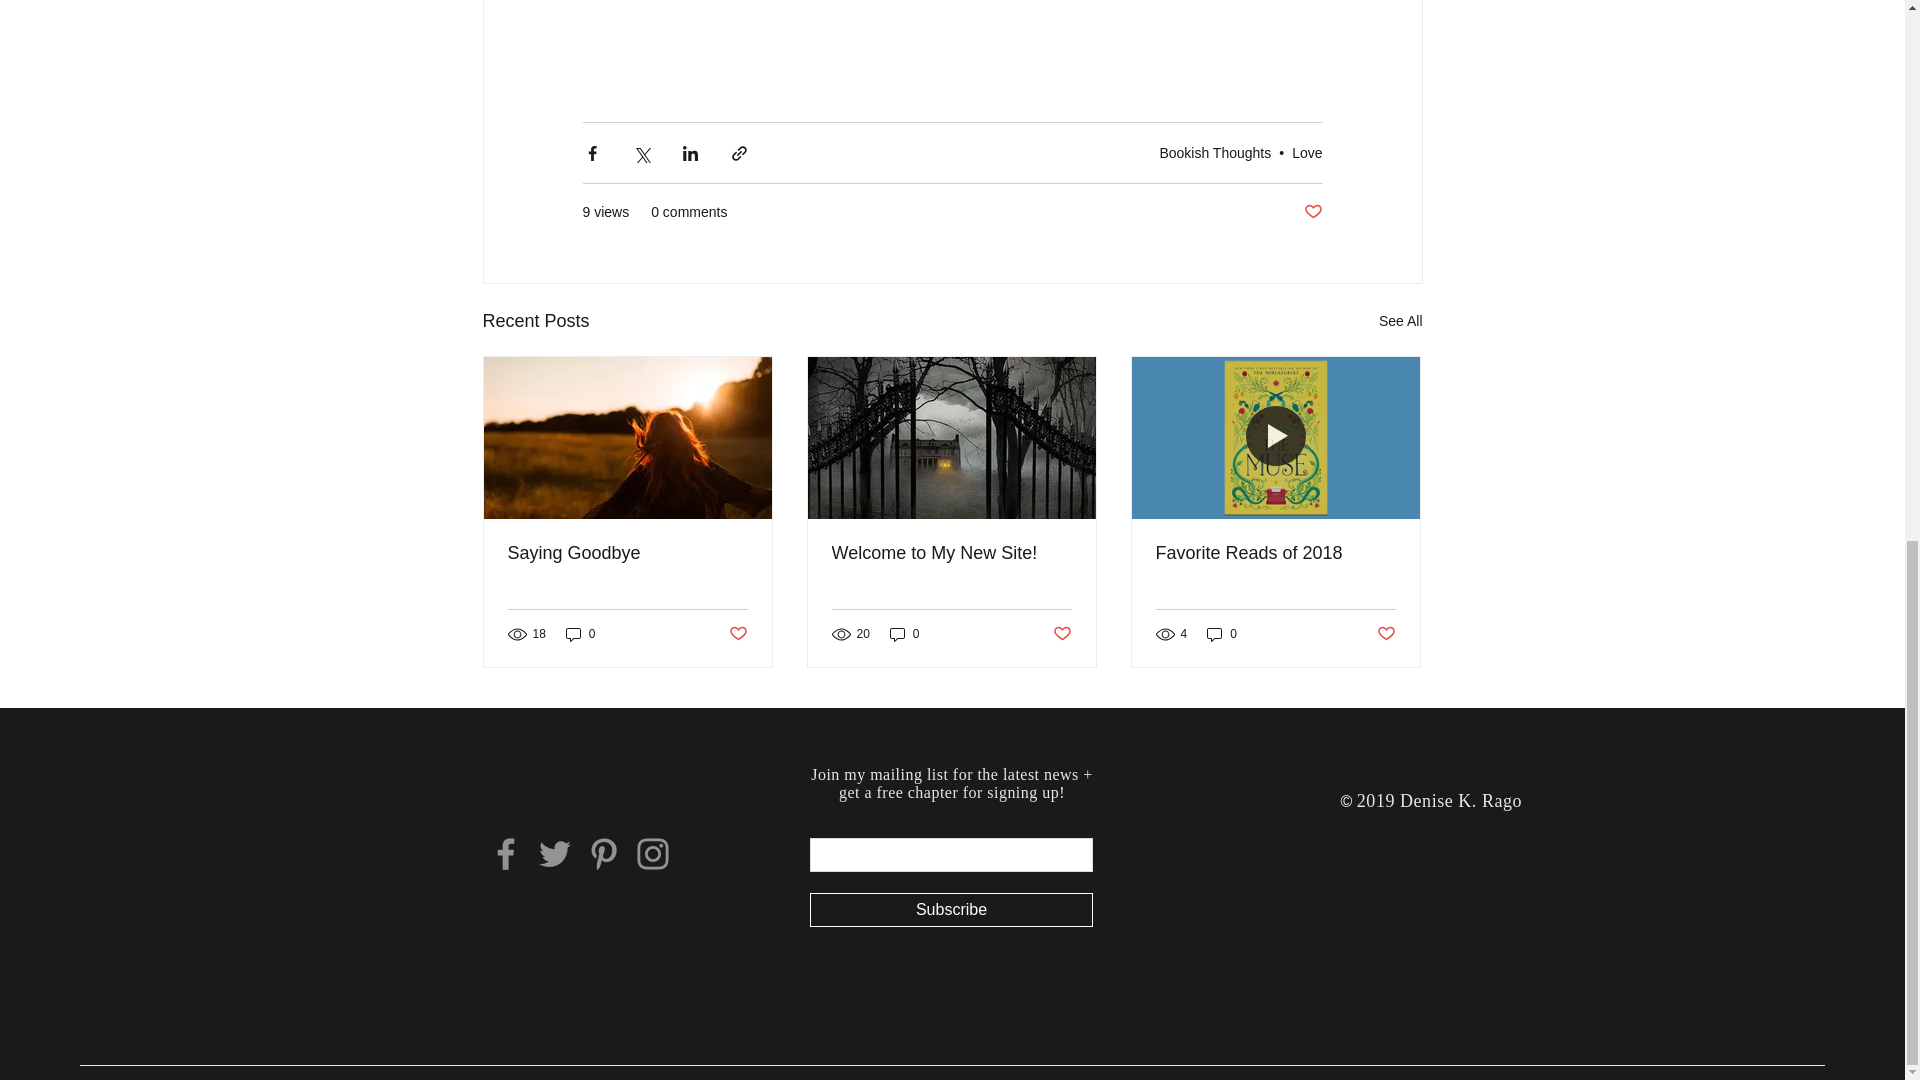 This screenshot has width=1920, height=1080. What do you see at coordinates (580, 634) in the screenshot?
I see `0` at bounding box center [580, 634].